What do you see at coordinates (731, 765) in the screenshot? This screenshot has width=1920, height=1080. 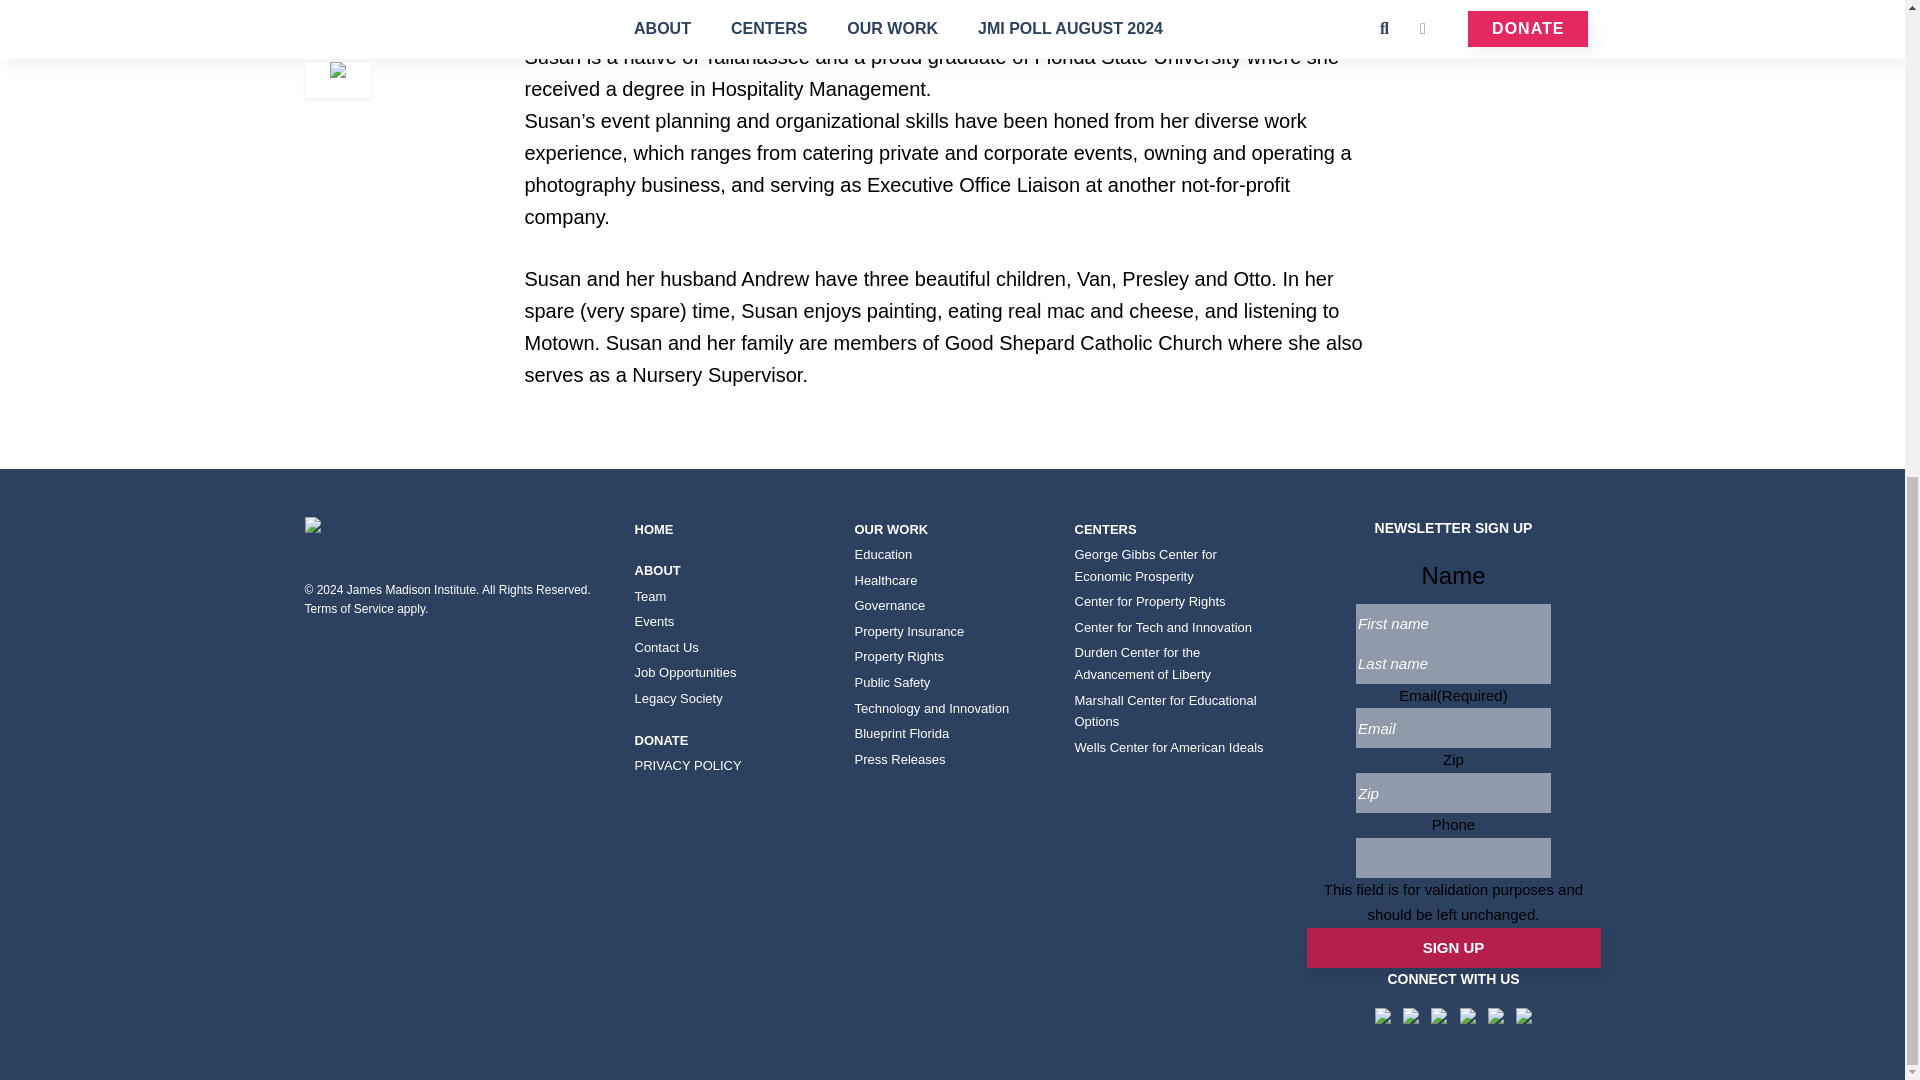 I see `PRIVACY POLICY` at bounding box center [731, 765].